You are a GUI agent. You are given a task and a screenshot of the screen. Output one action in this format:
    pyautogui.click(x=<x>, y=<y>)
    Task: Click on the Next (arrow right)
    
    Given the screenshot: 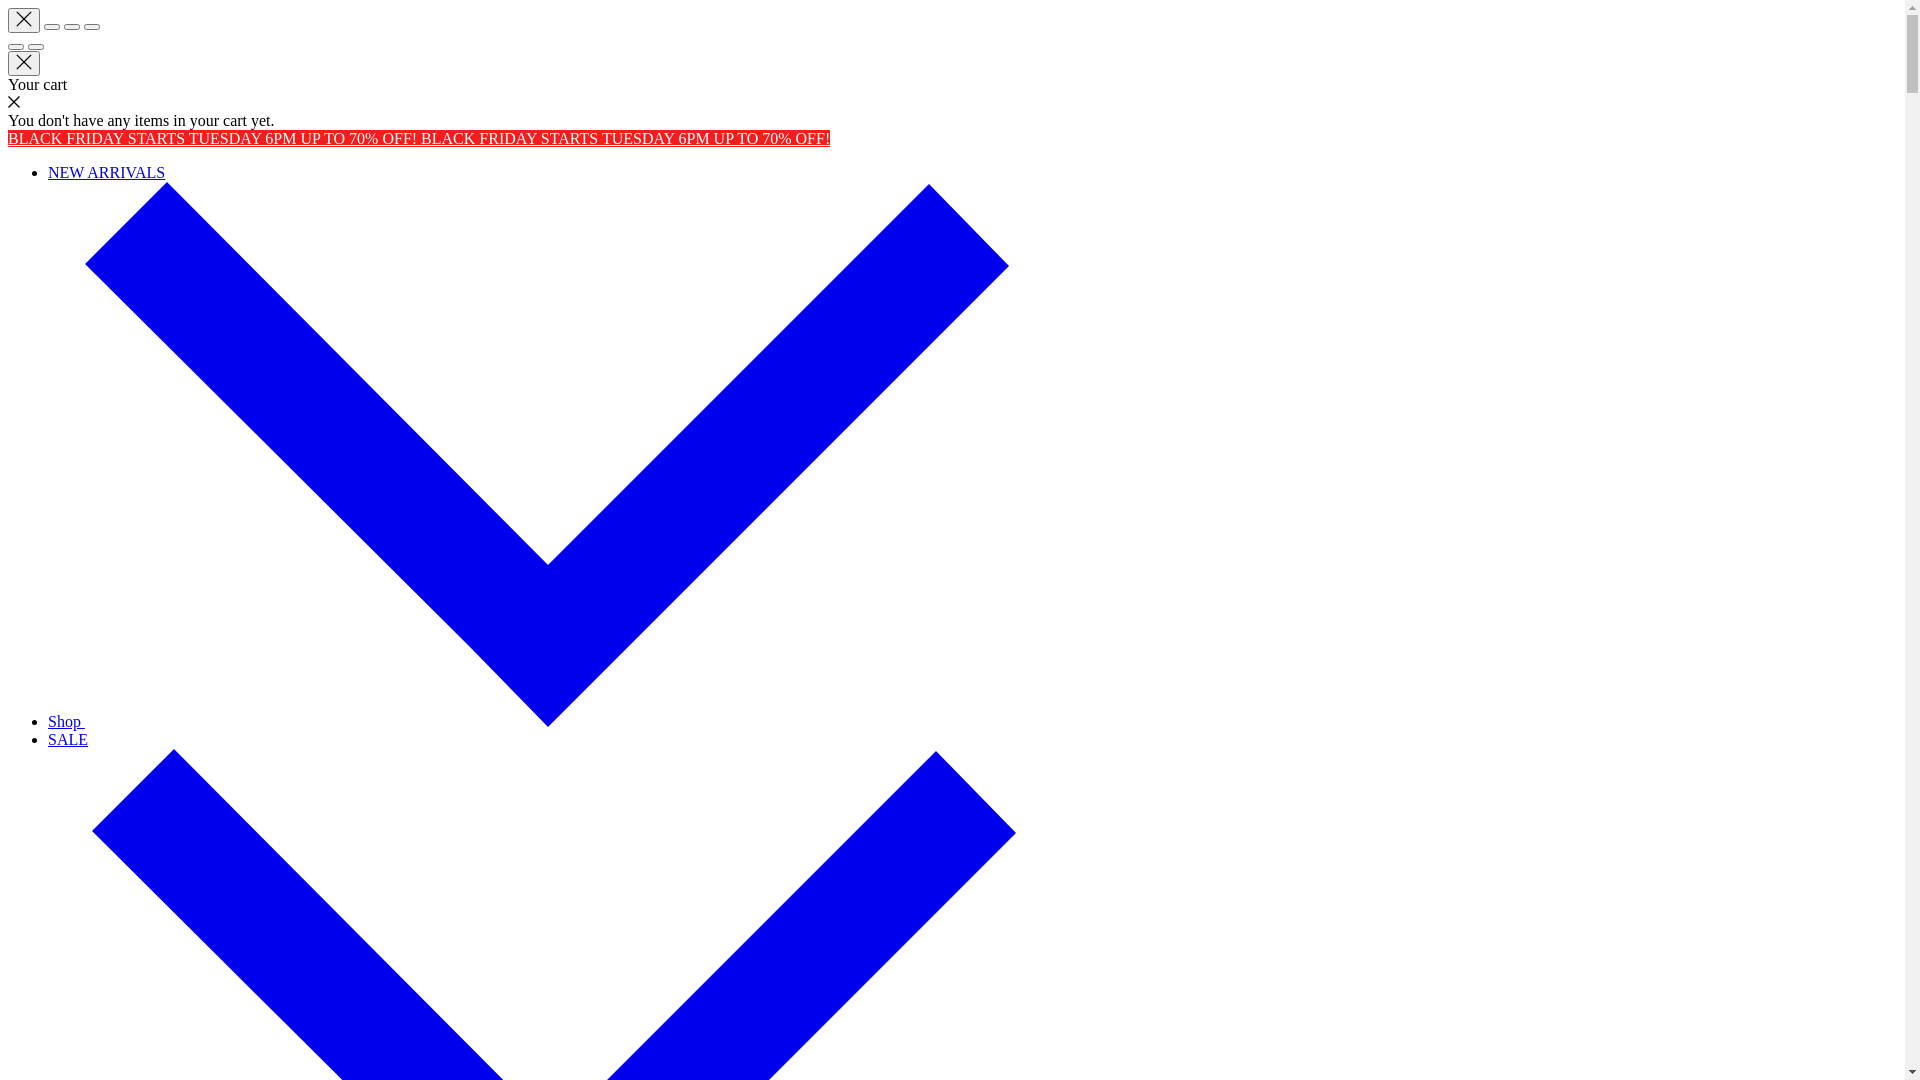 What is the action you would take?
    pyautogui.click(x=36, y=47)
    